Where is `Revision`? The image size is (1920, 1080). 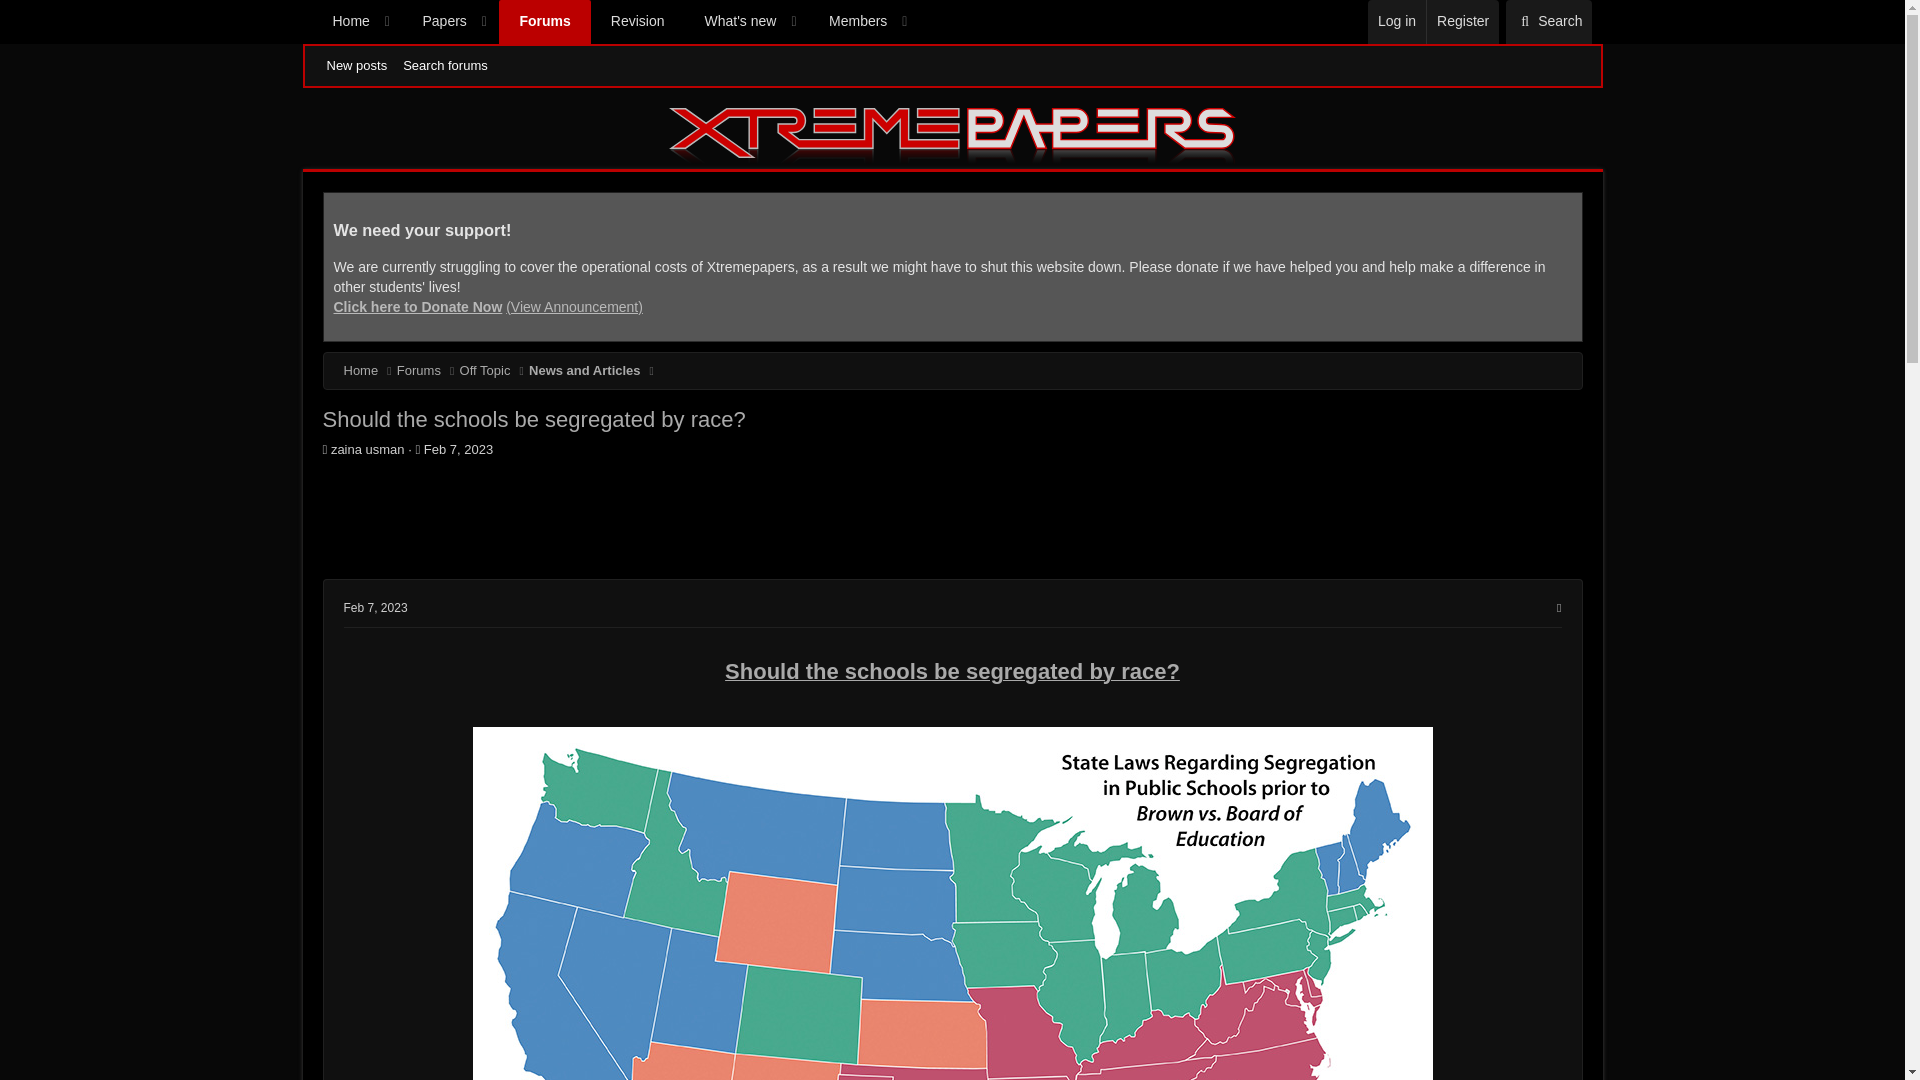
Revision is located at coordinates (375, 607).